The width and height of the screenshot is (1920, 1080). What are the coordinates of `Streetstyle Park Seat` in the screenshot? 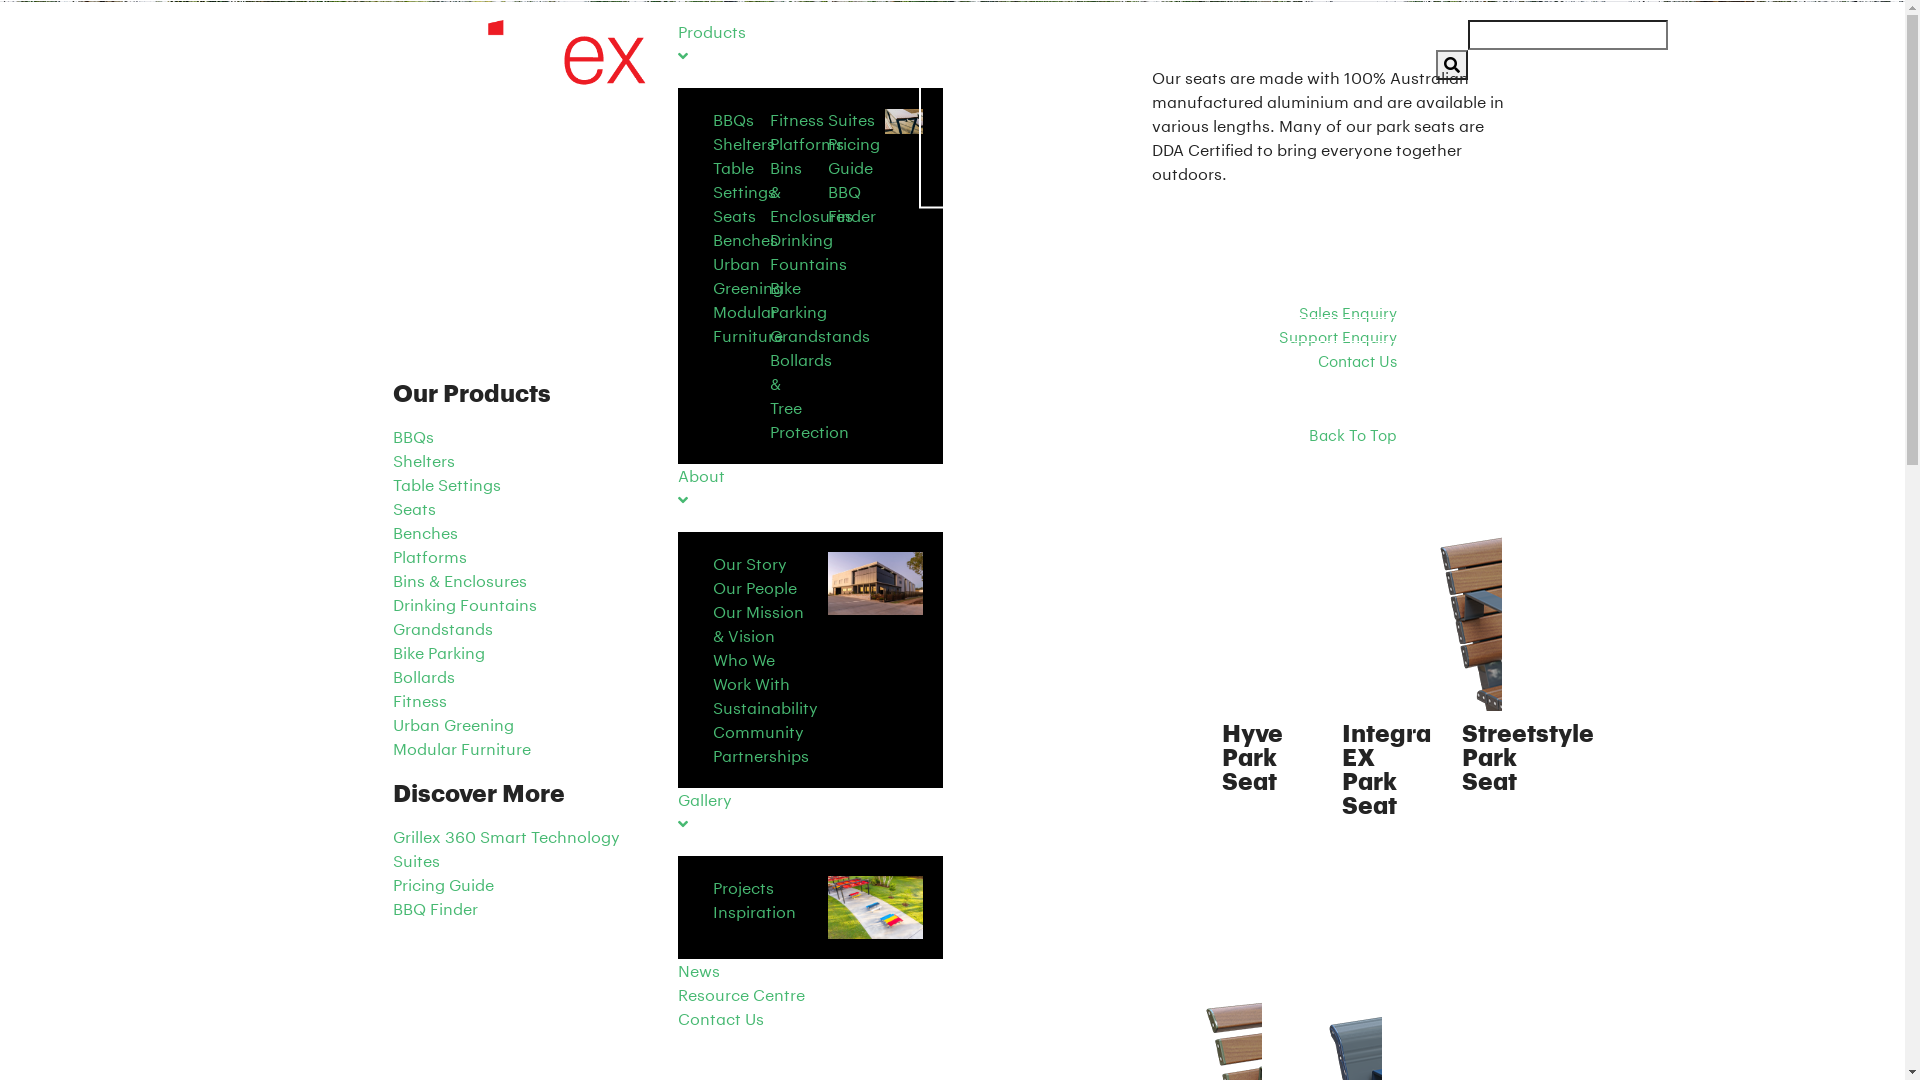 It's located at (1528, 756).